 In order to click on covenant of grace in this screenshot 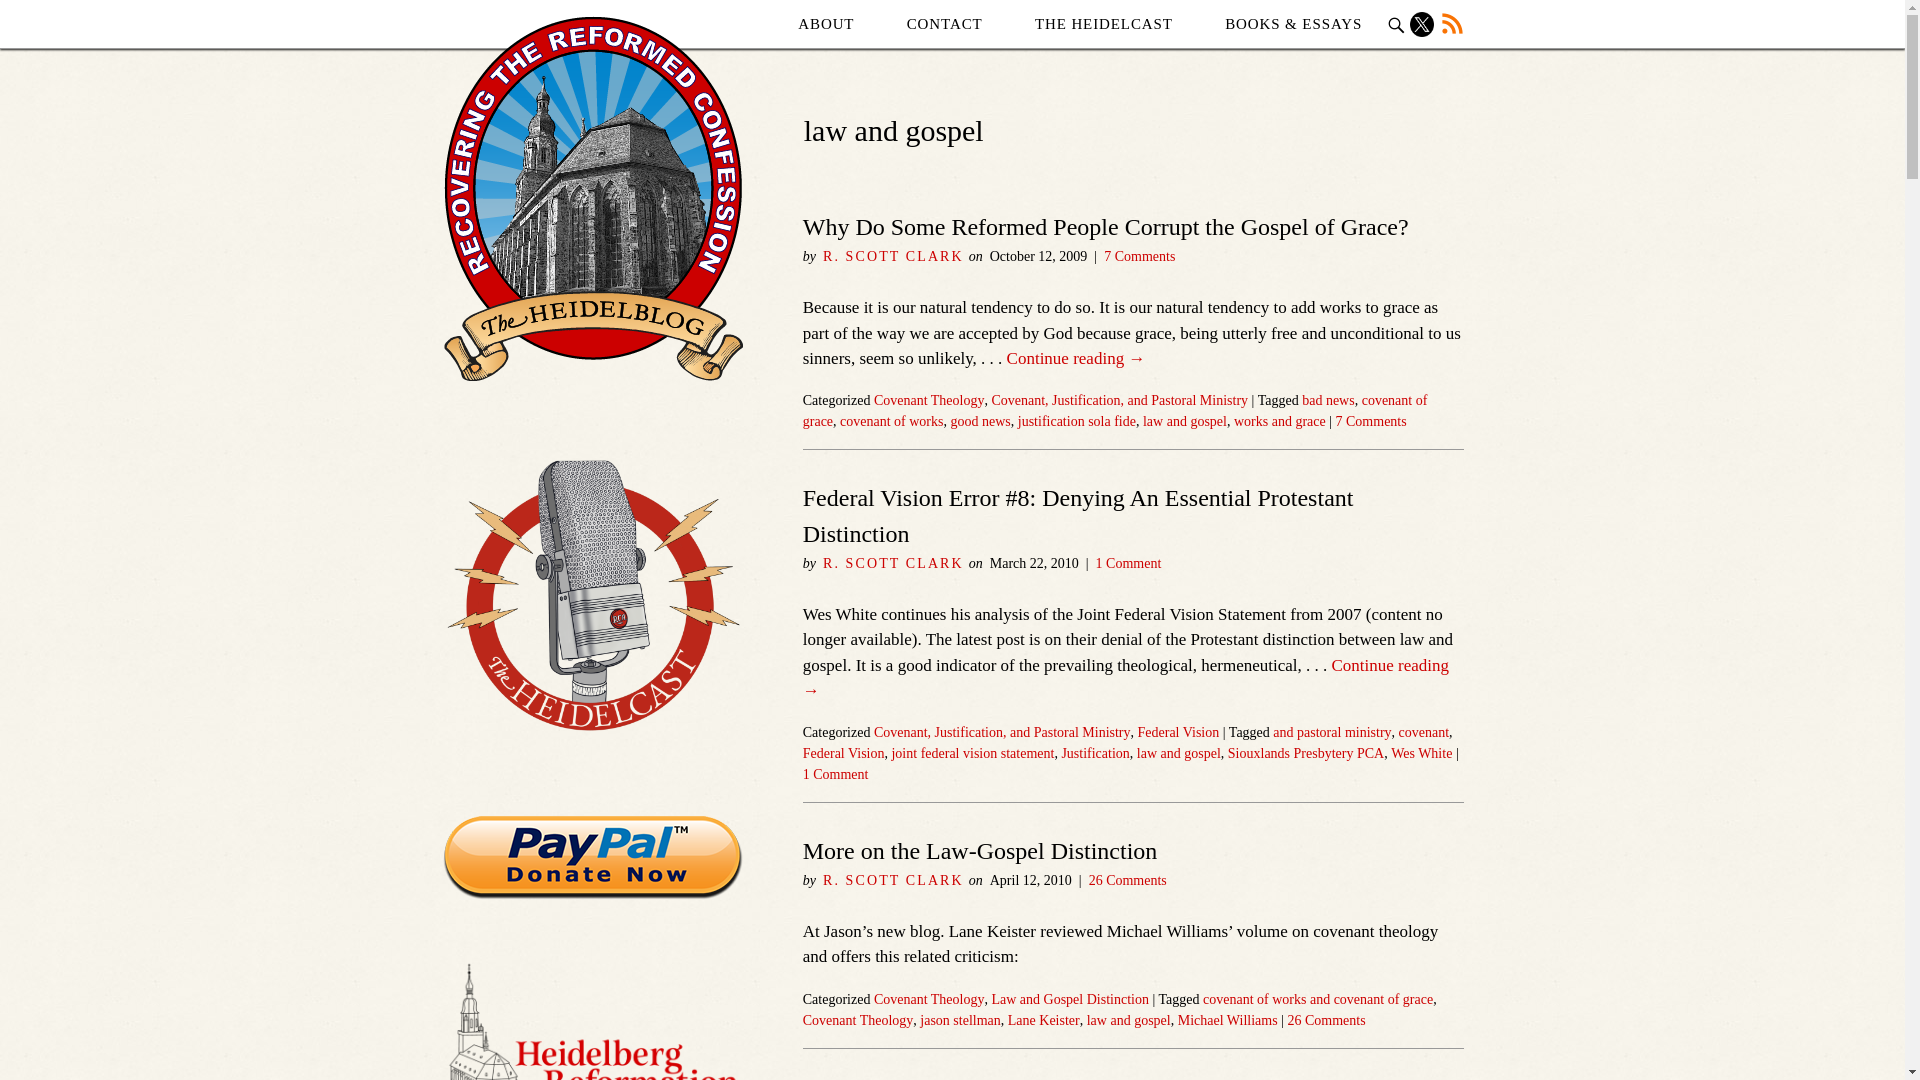, I will do `click(1115, 410)`.